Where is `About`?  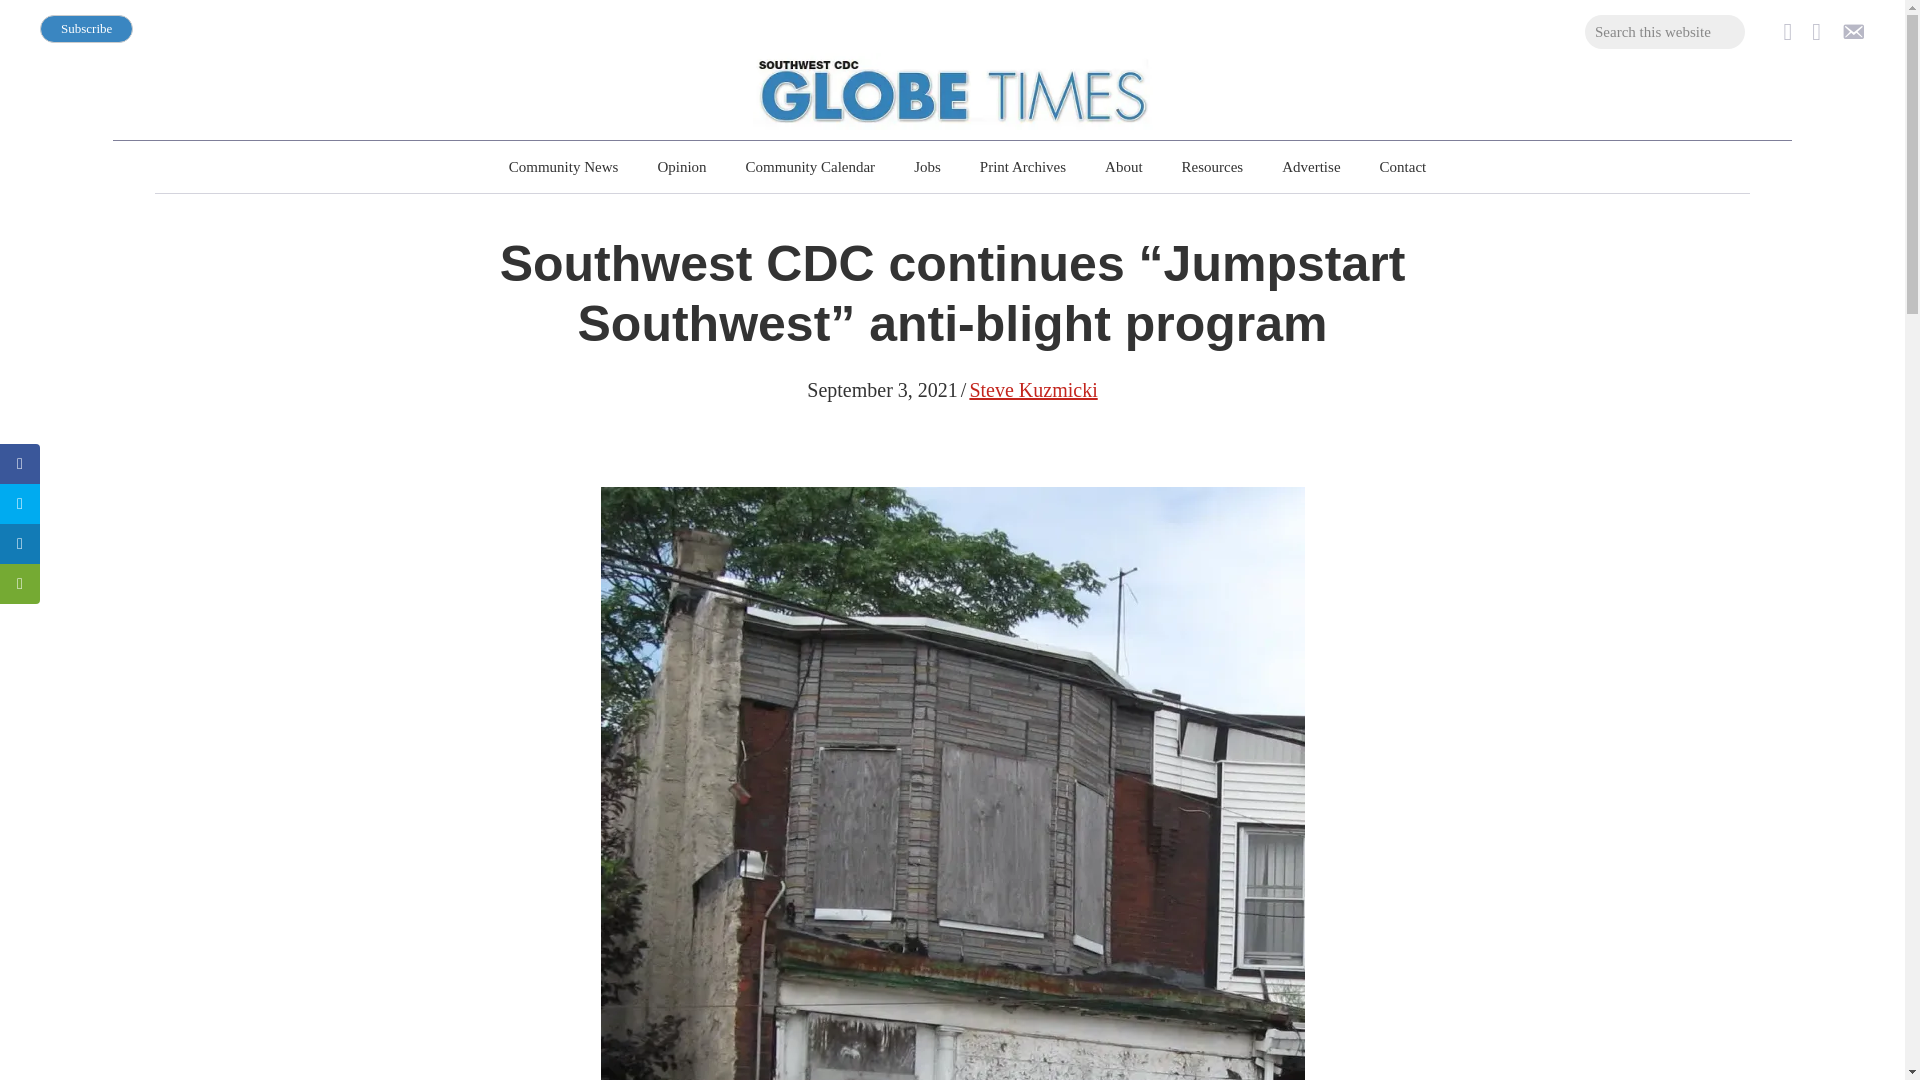 About is located at coordinates (1124, 167).